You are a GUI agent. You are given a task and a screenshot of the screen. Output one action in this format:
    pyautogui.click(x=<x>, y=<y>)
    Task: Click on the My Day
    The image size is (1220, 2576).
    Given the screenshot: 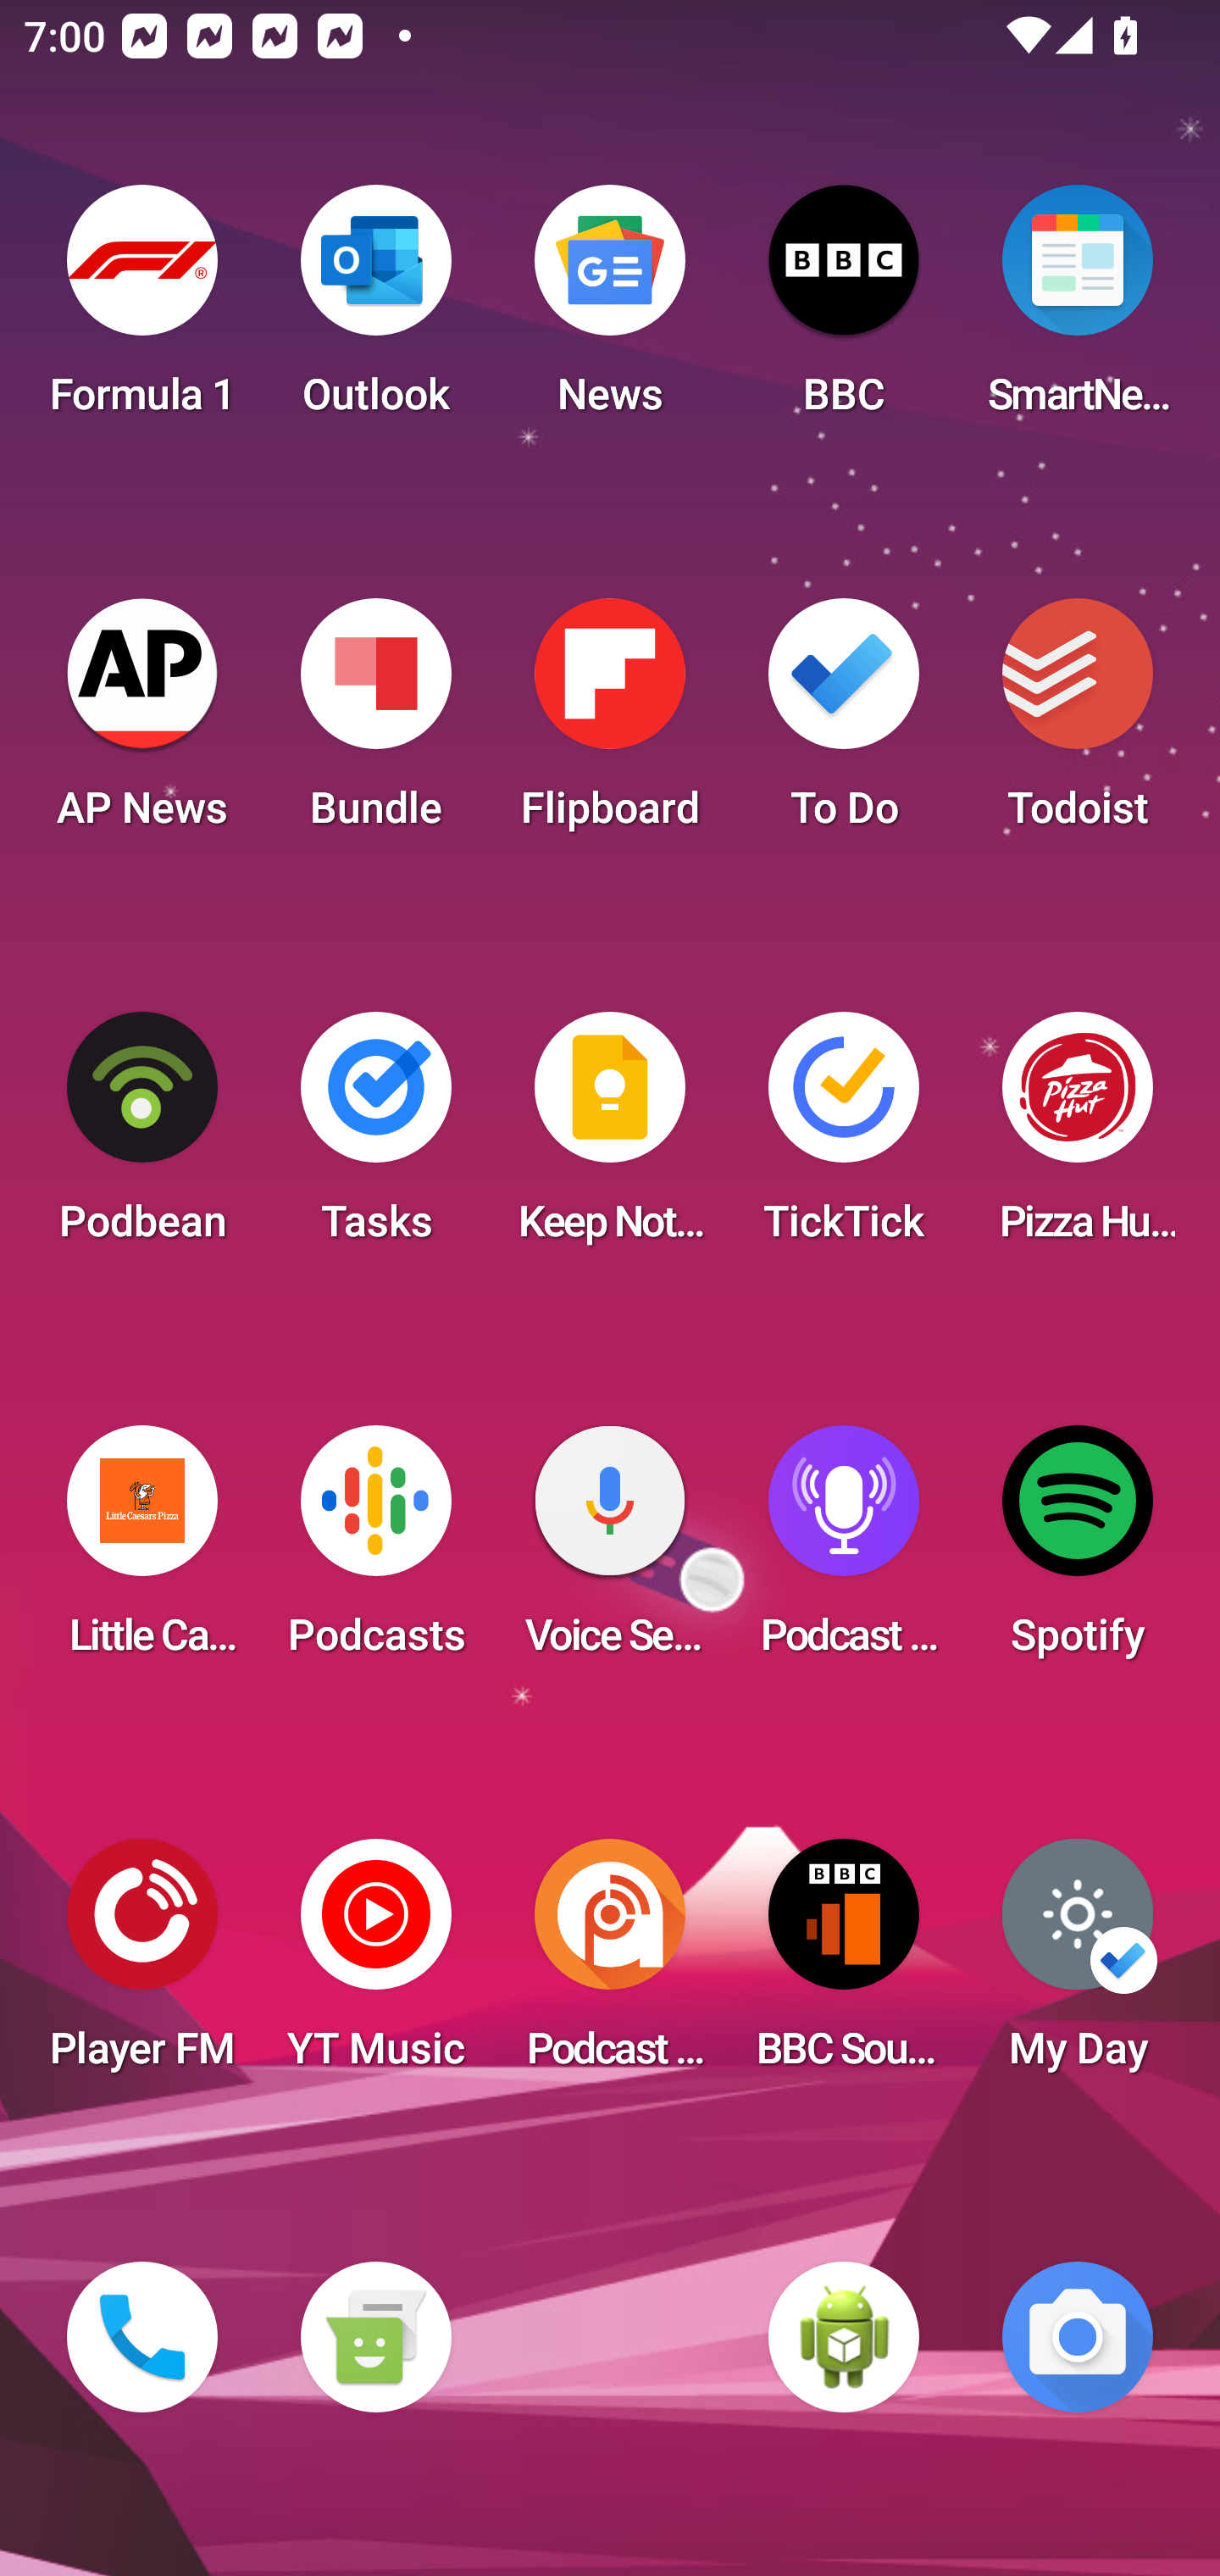 What is the action you would take?
    pyautogui.click(x=1078, y=1964)
    